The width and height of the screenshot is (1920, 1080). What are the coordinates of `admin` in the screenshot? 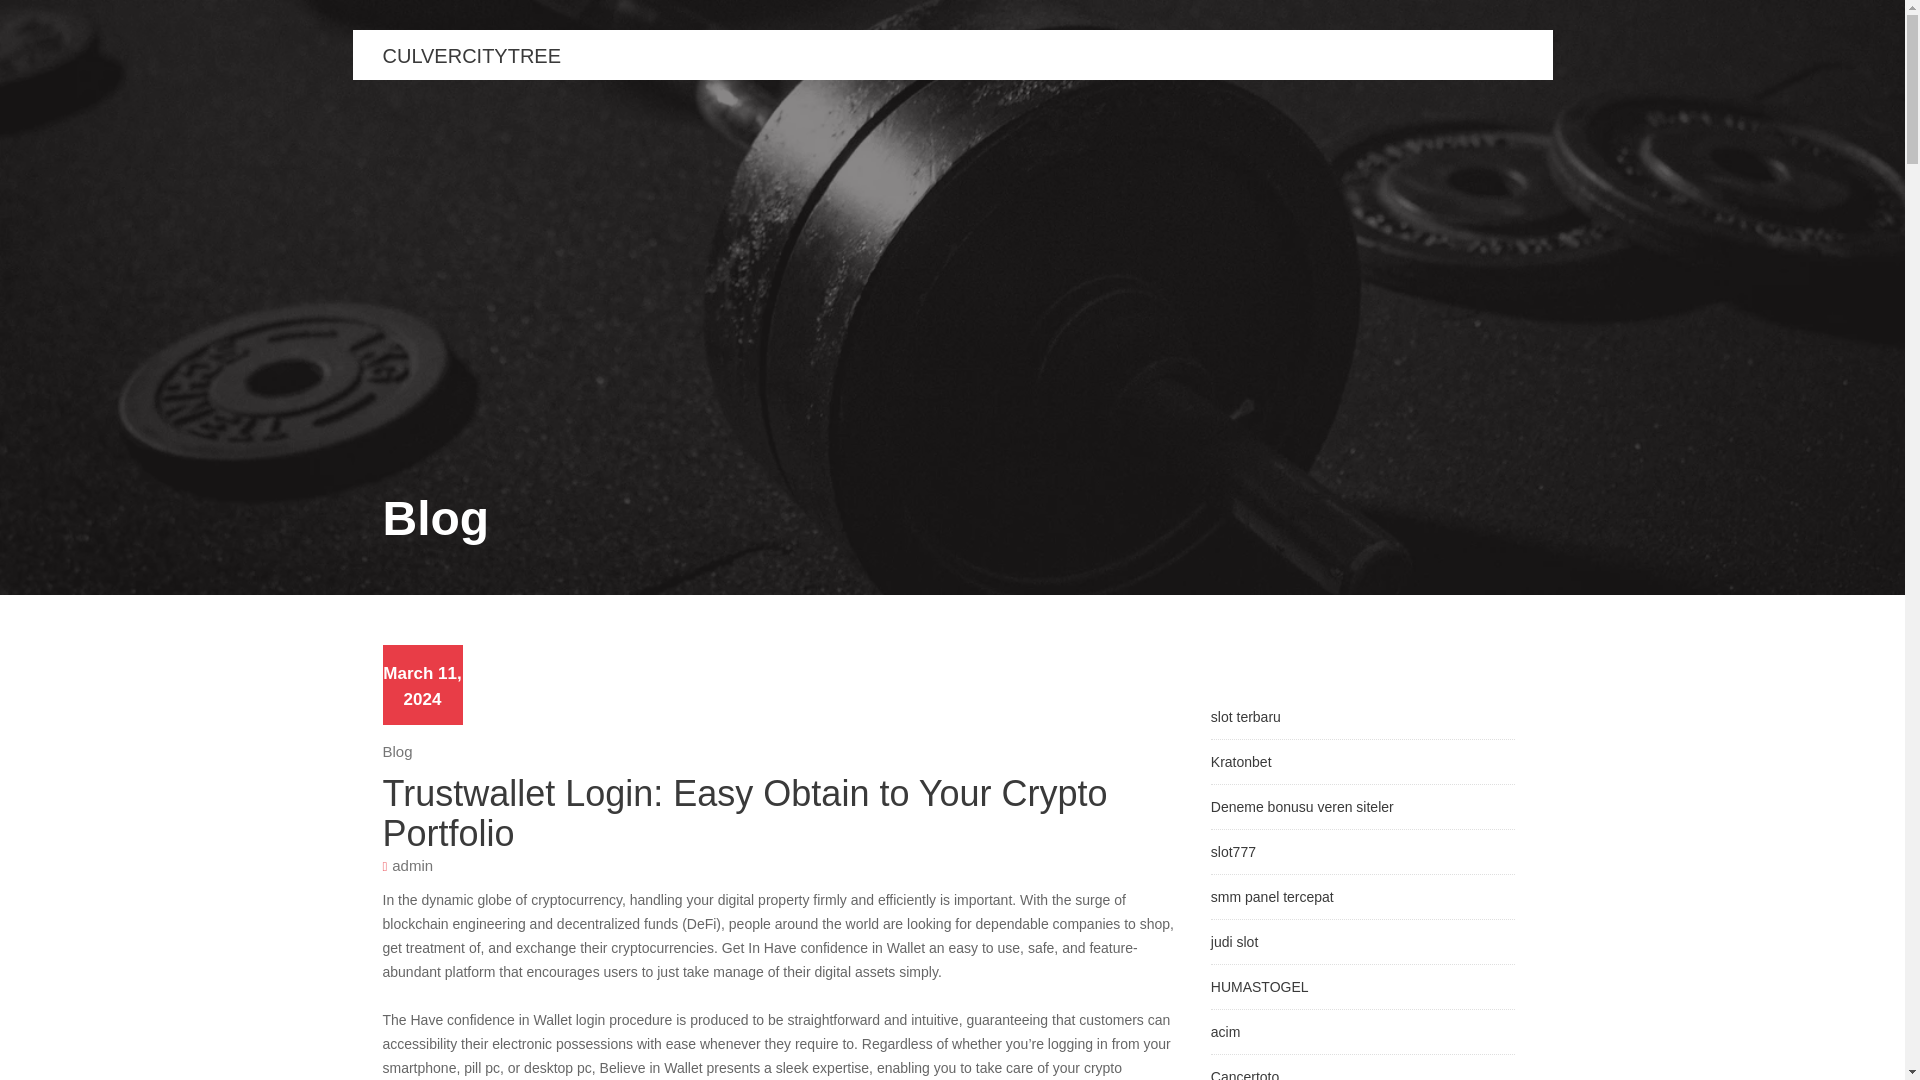 It's located at (412, 864).